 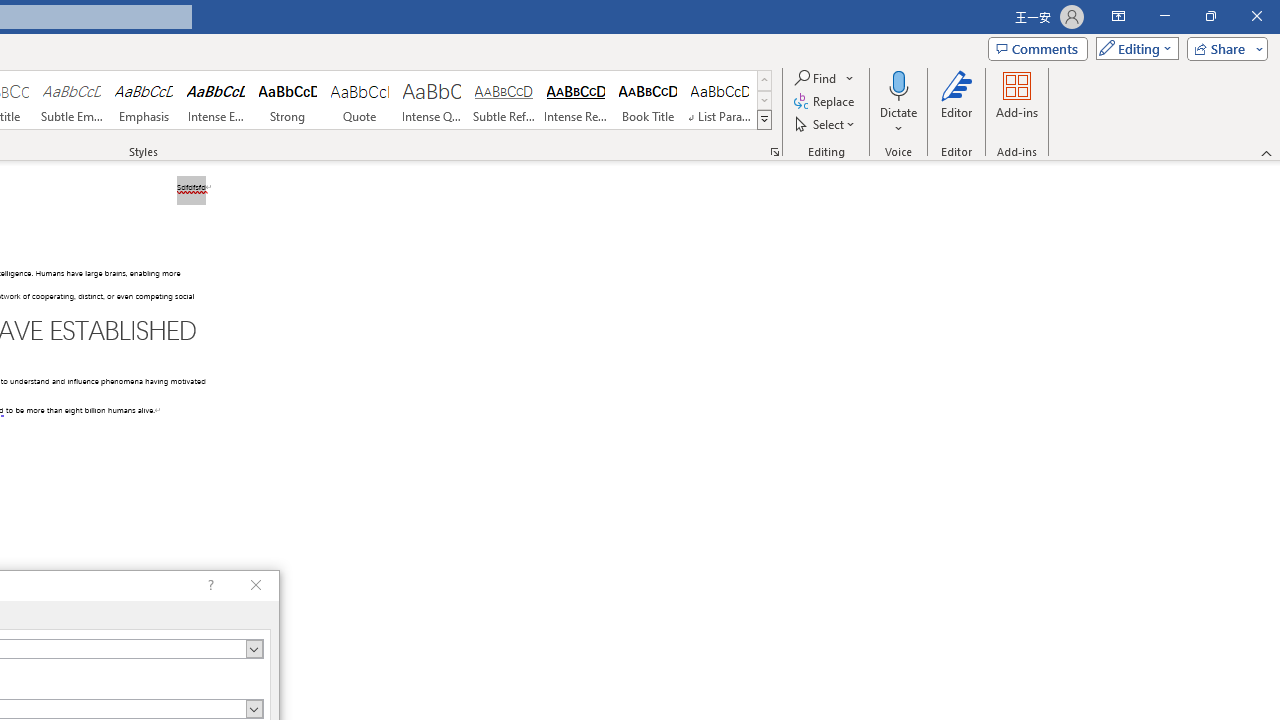 I want to click on Styles..., so click(x=774, y=152).